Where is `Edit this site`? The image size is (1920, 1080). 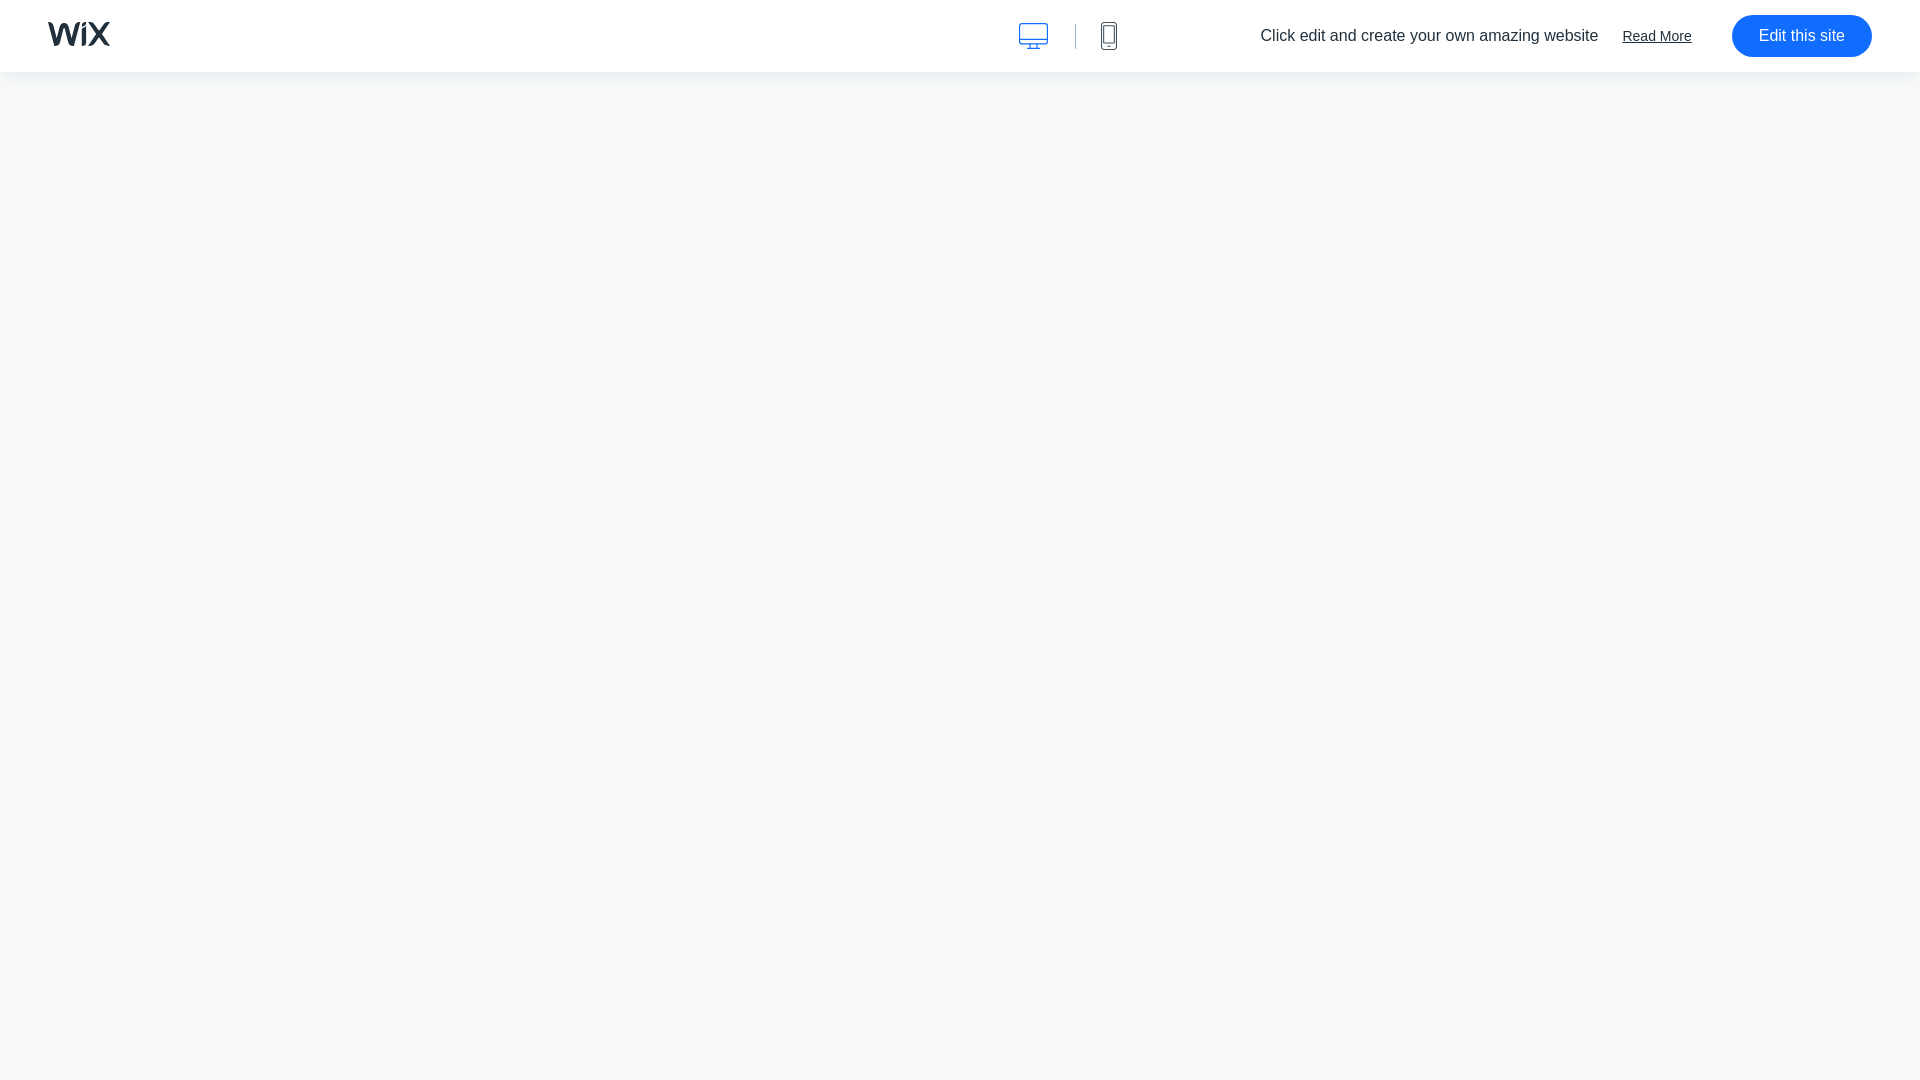 Edit this site is located at coordinates (1802, 36).